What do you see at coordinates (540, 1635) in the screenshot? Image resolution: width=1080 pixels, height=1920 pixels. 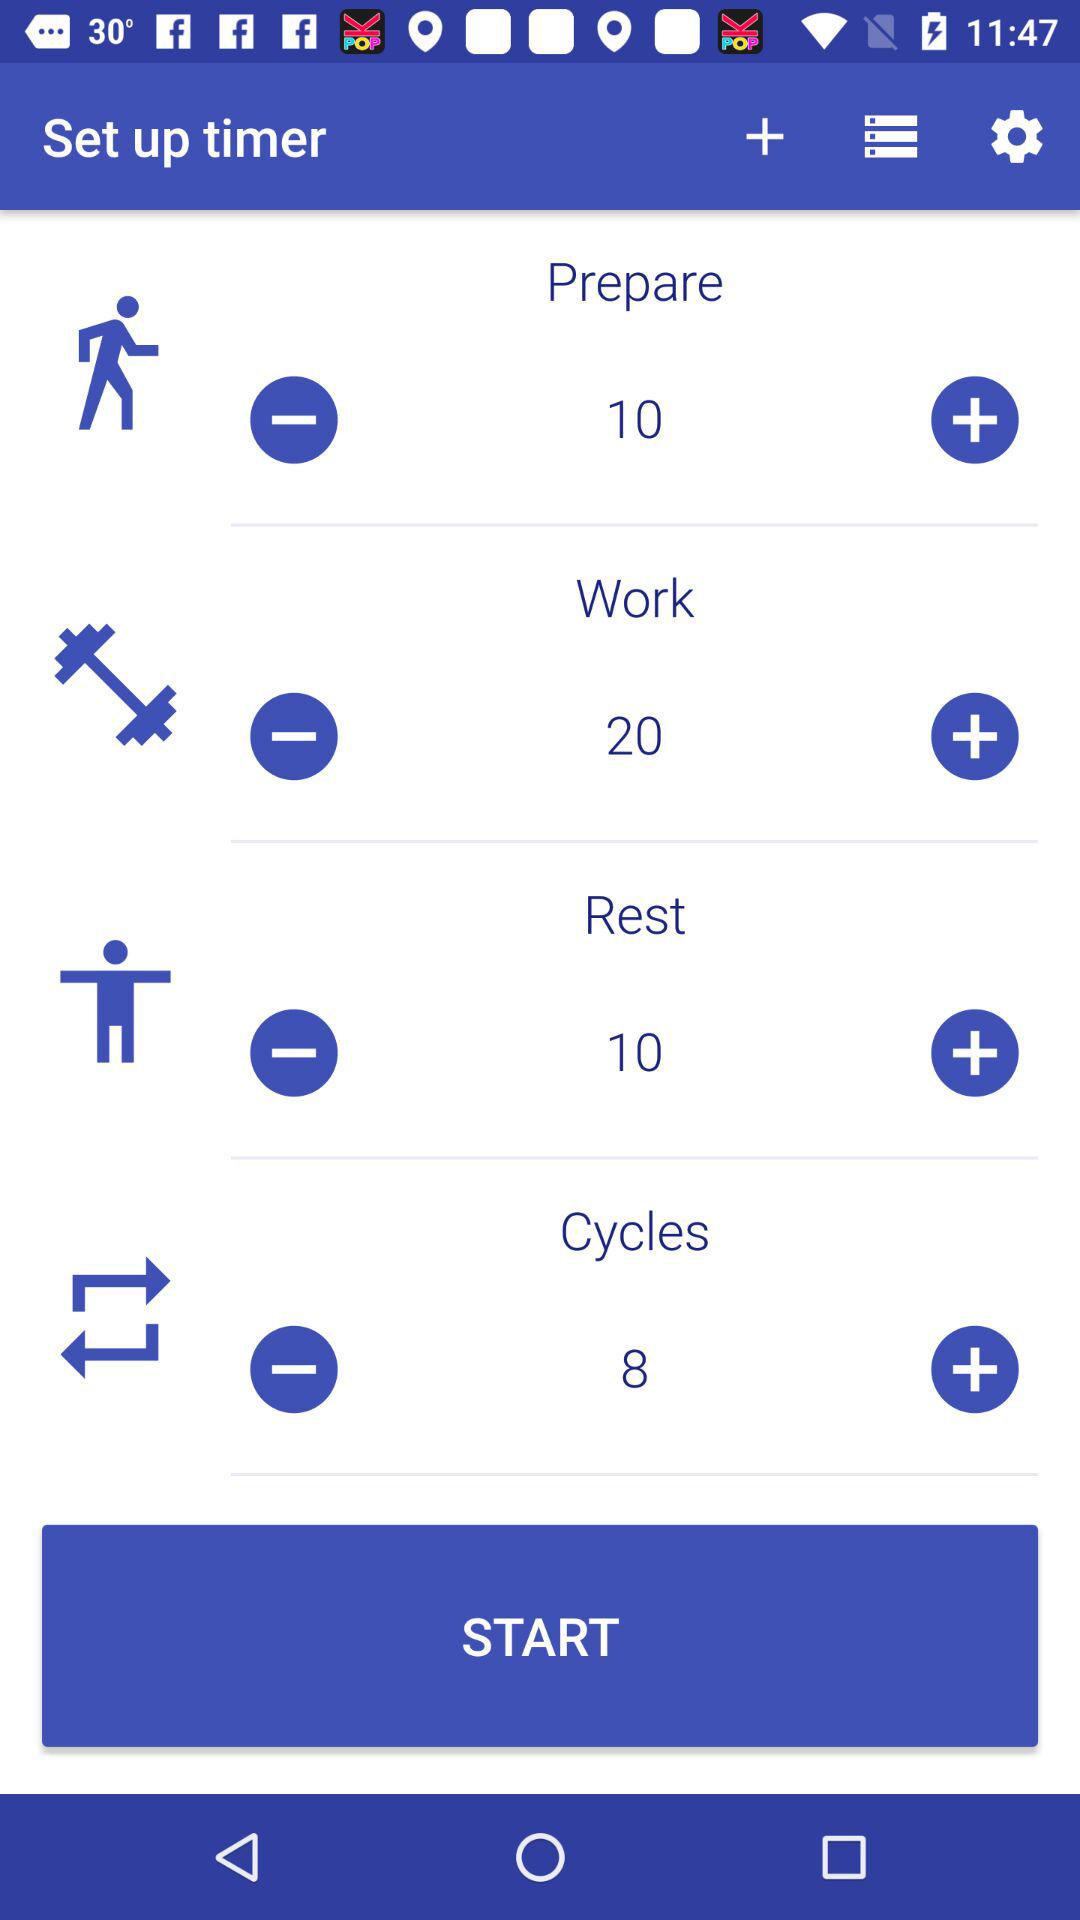 I see `scroll to the start icon` at bounding box center [540, 1635].